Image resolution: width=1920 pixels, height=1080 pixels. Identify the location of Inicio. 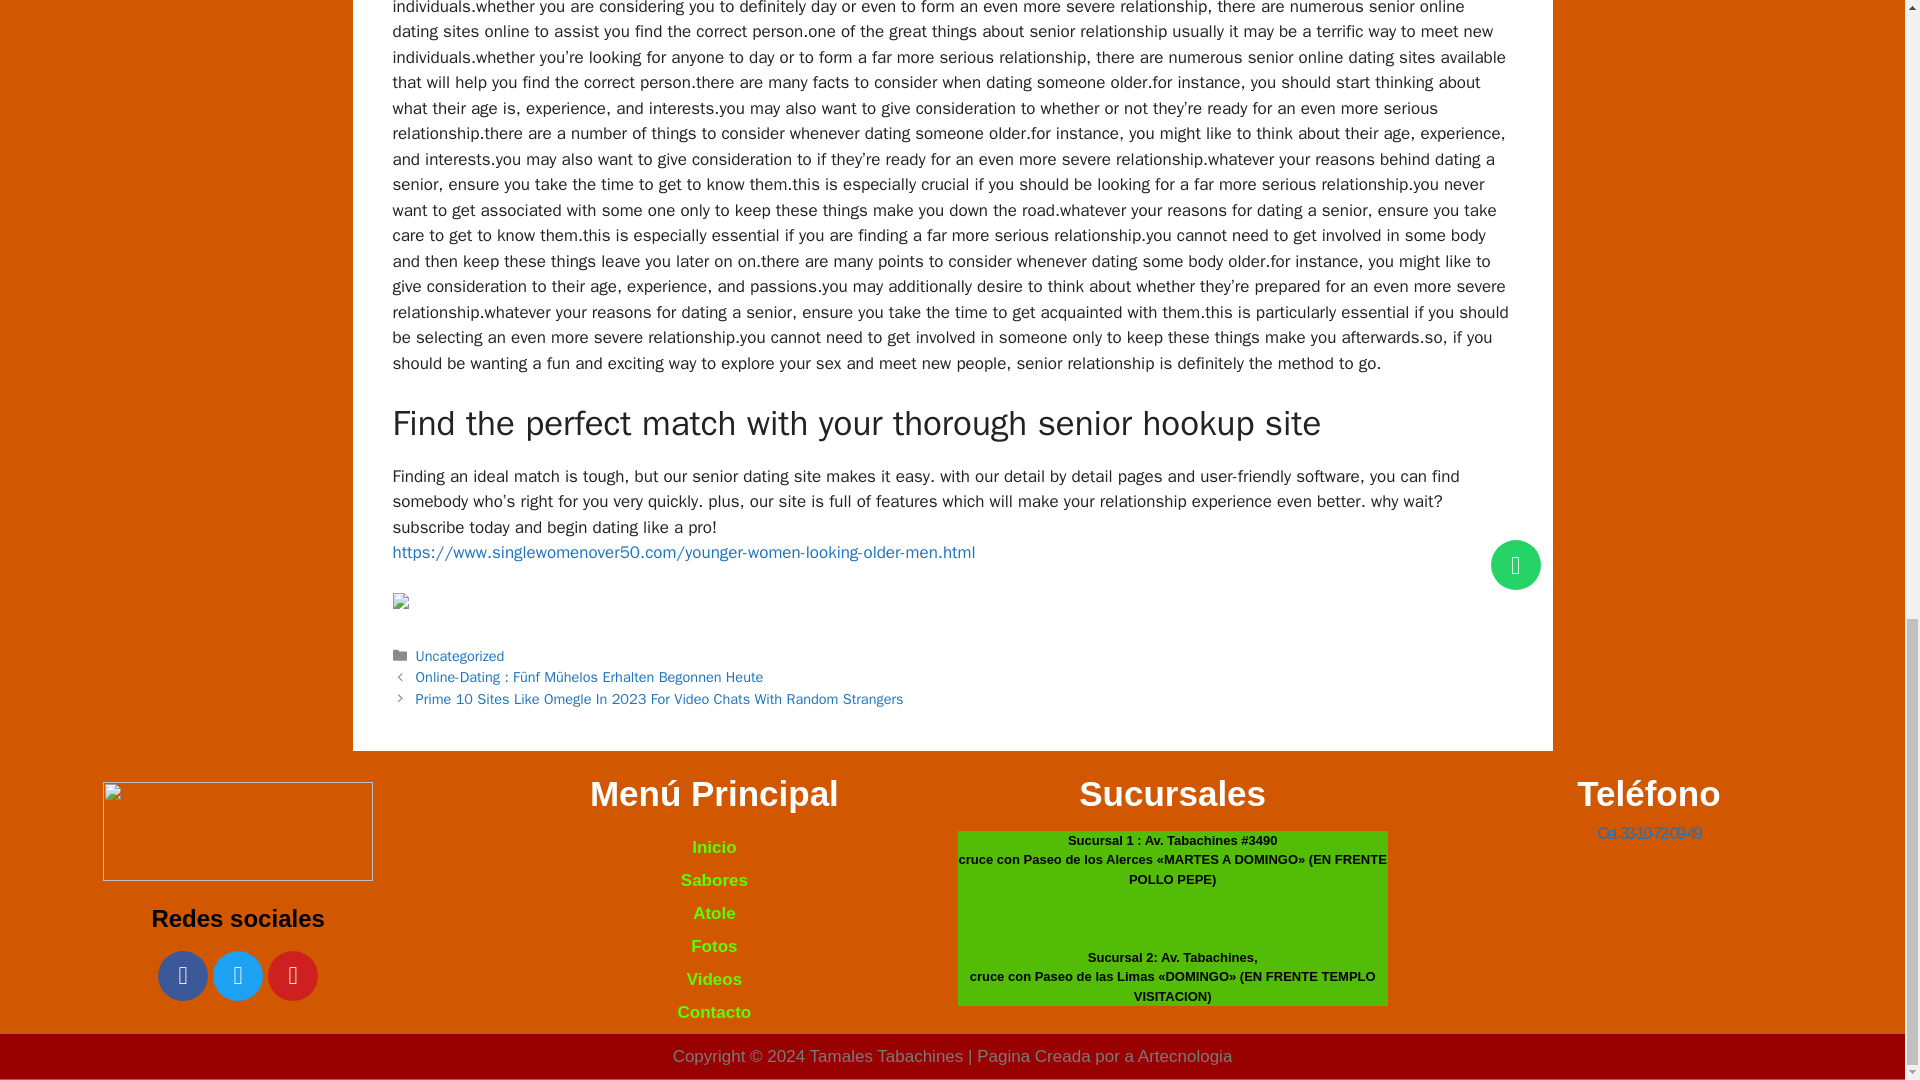
(714, 847).